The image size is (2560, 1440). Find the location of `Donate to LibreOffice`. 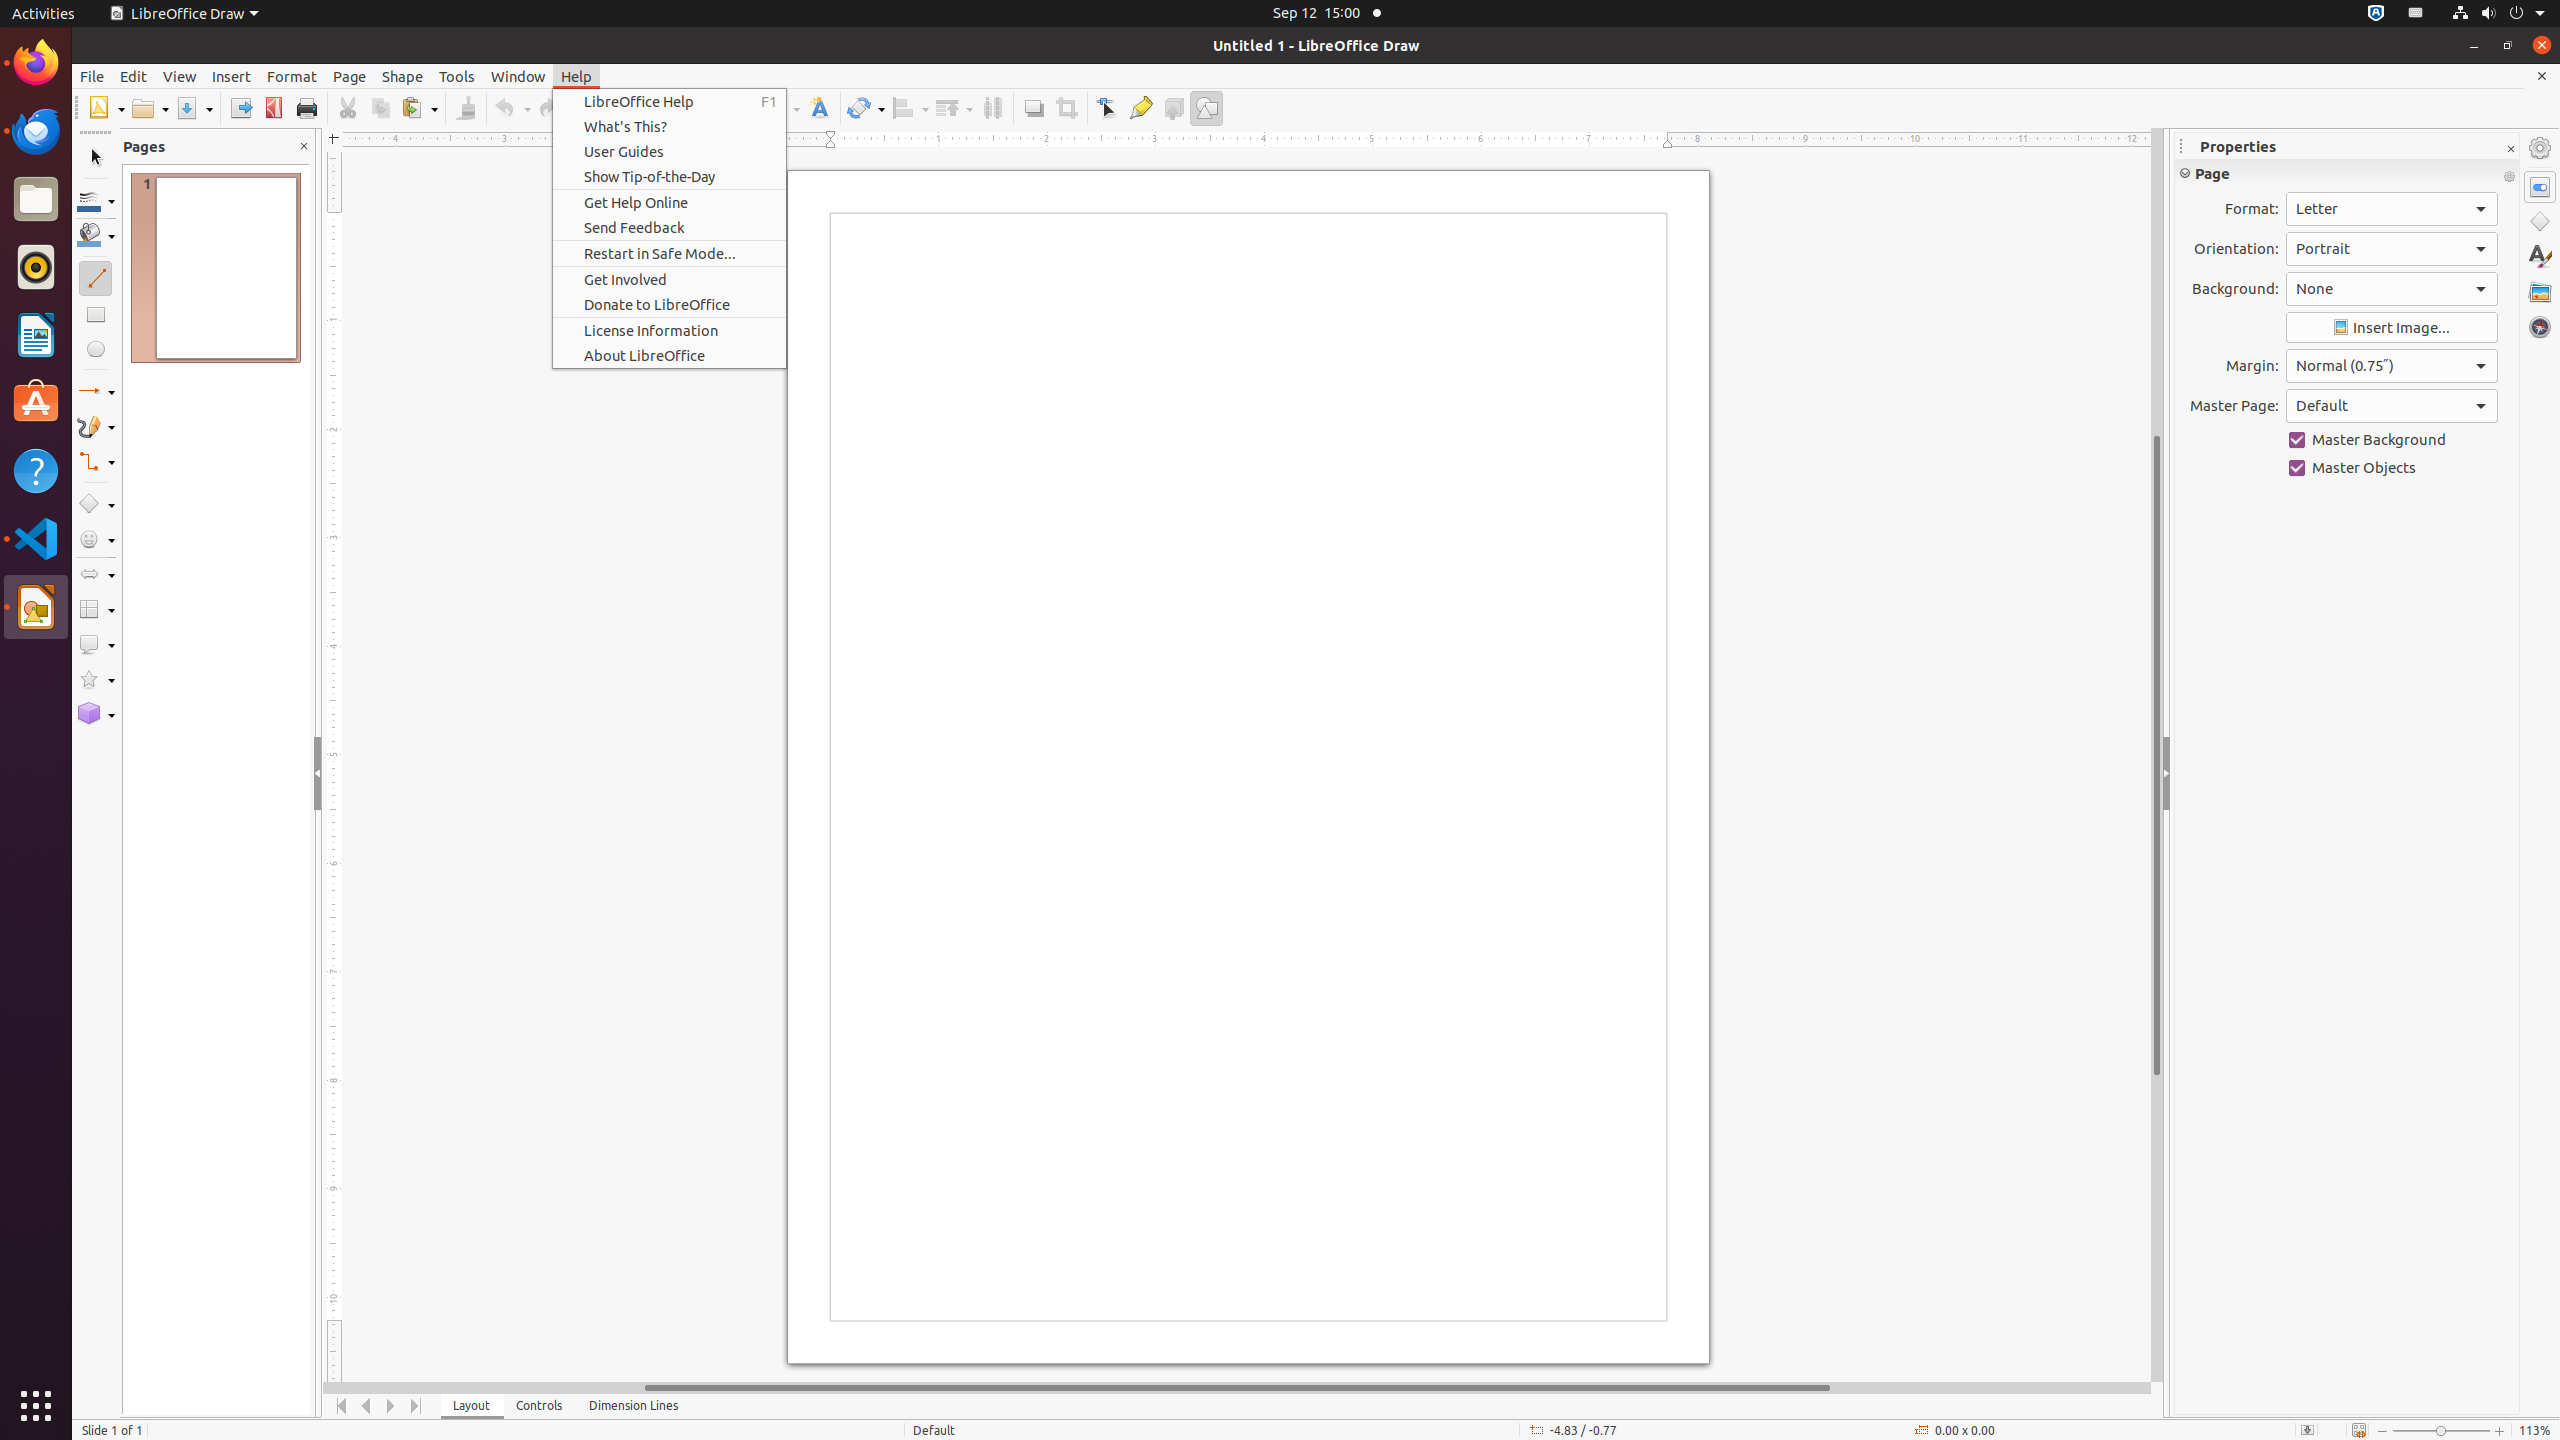

Donate to LibreOffice is located at coordinates (670, 304).